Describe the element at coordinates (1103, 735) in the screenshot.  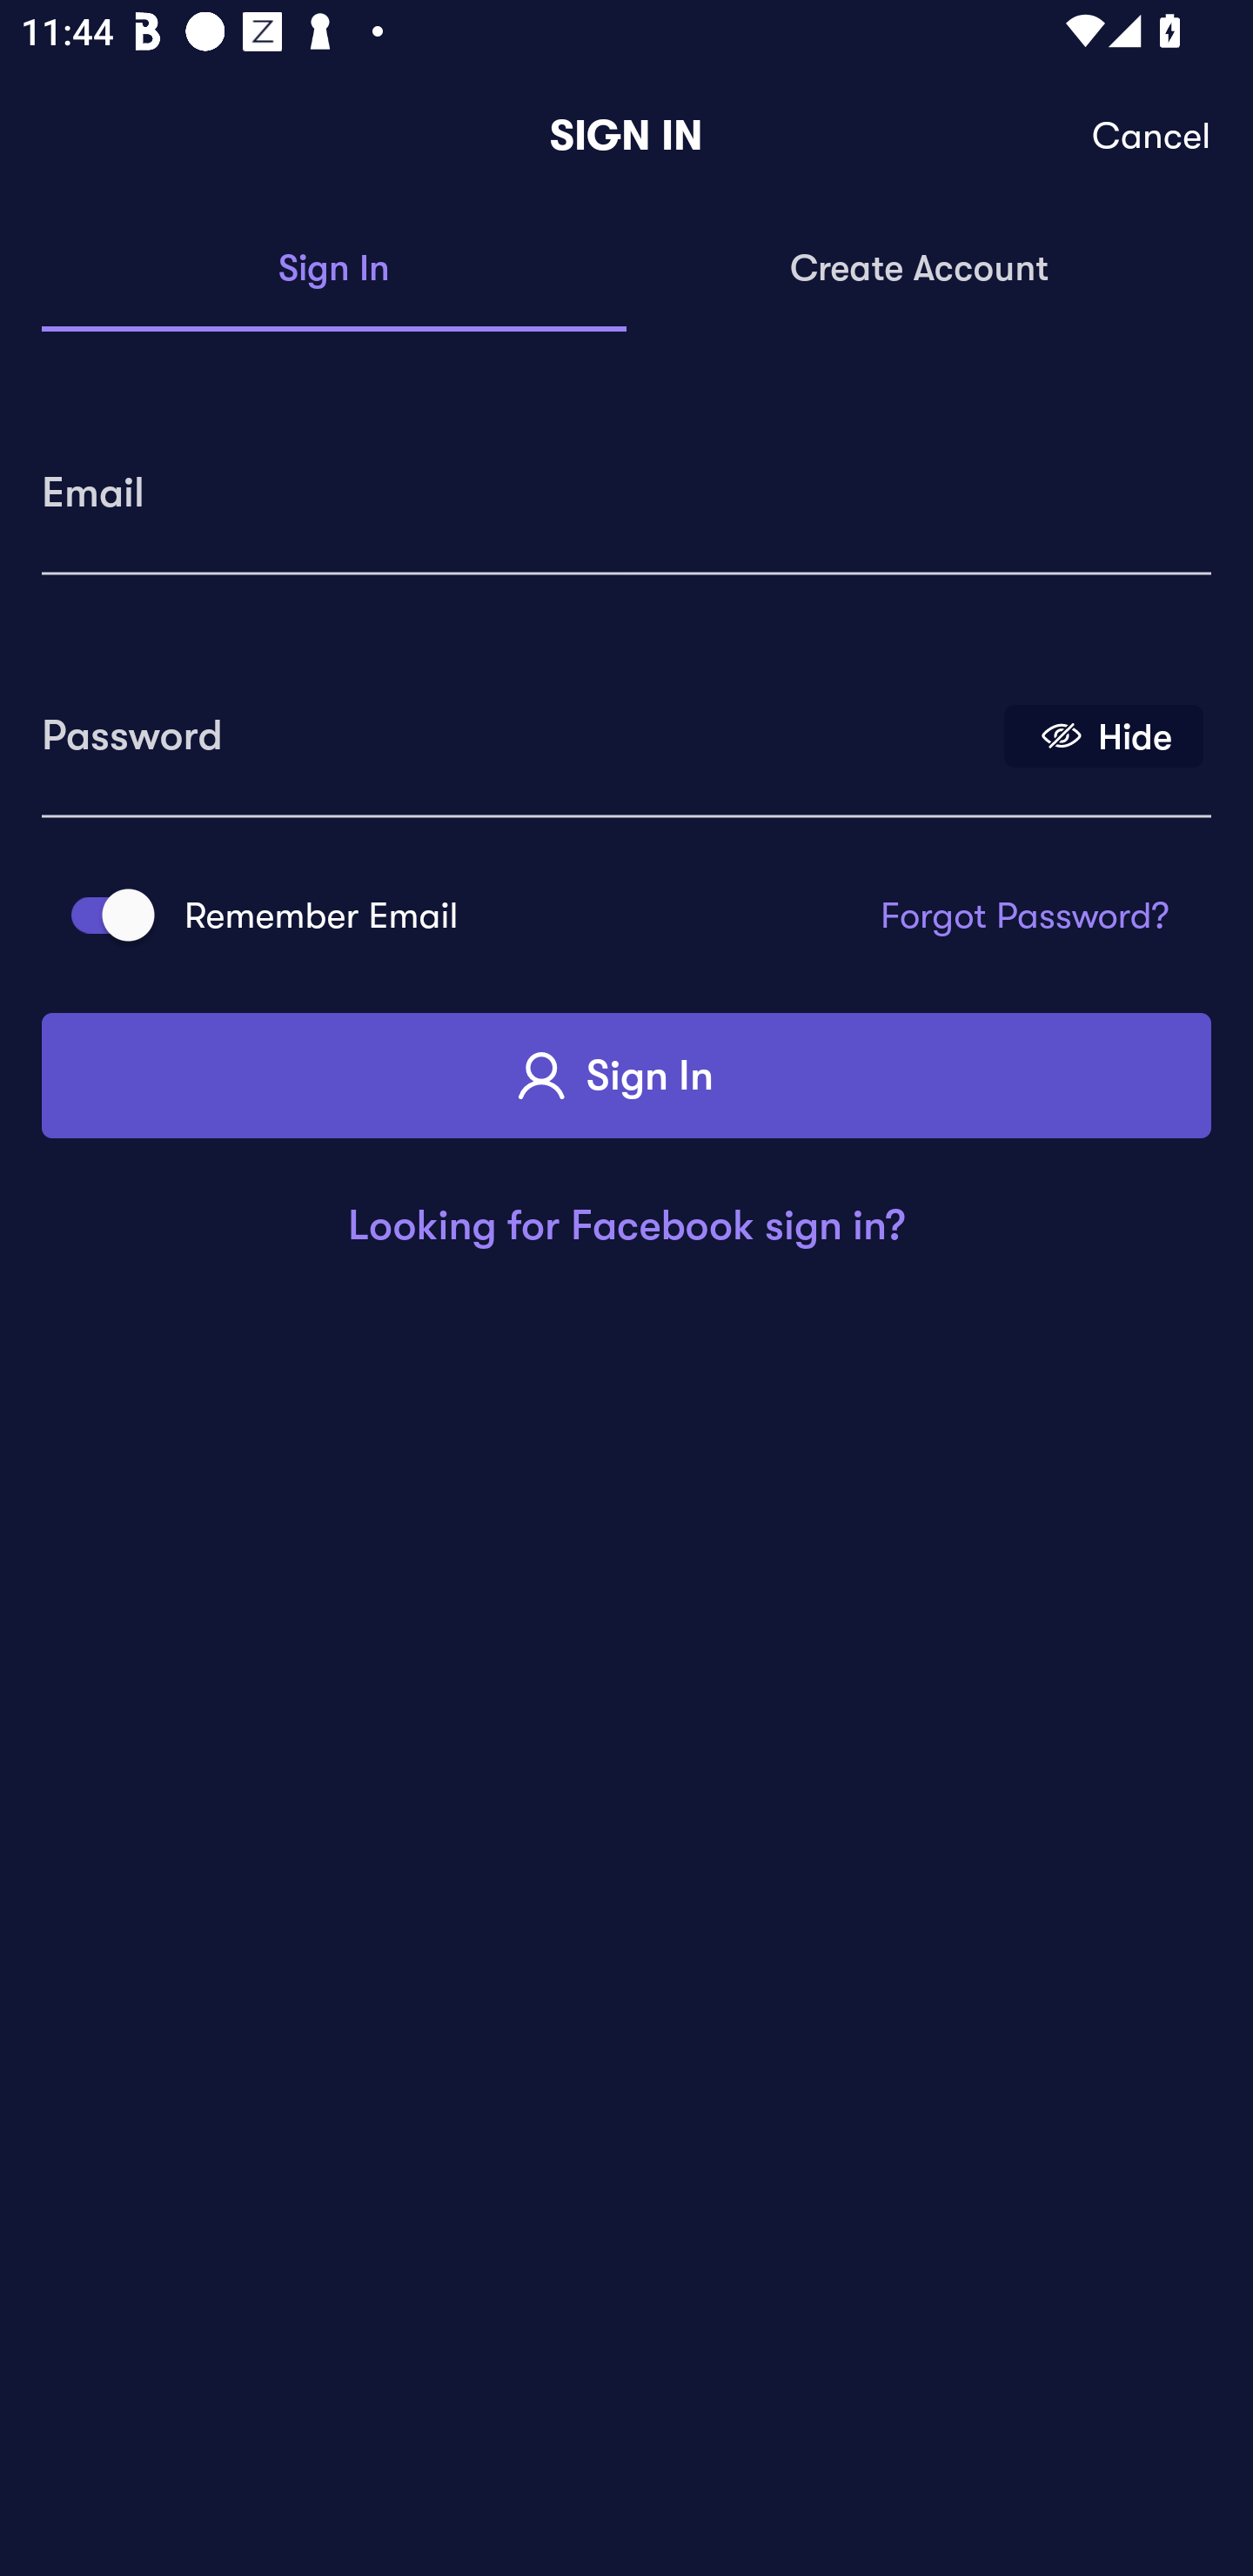
I see `Show Password Hide` at that location.